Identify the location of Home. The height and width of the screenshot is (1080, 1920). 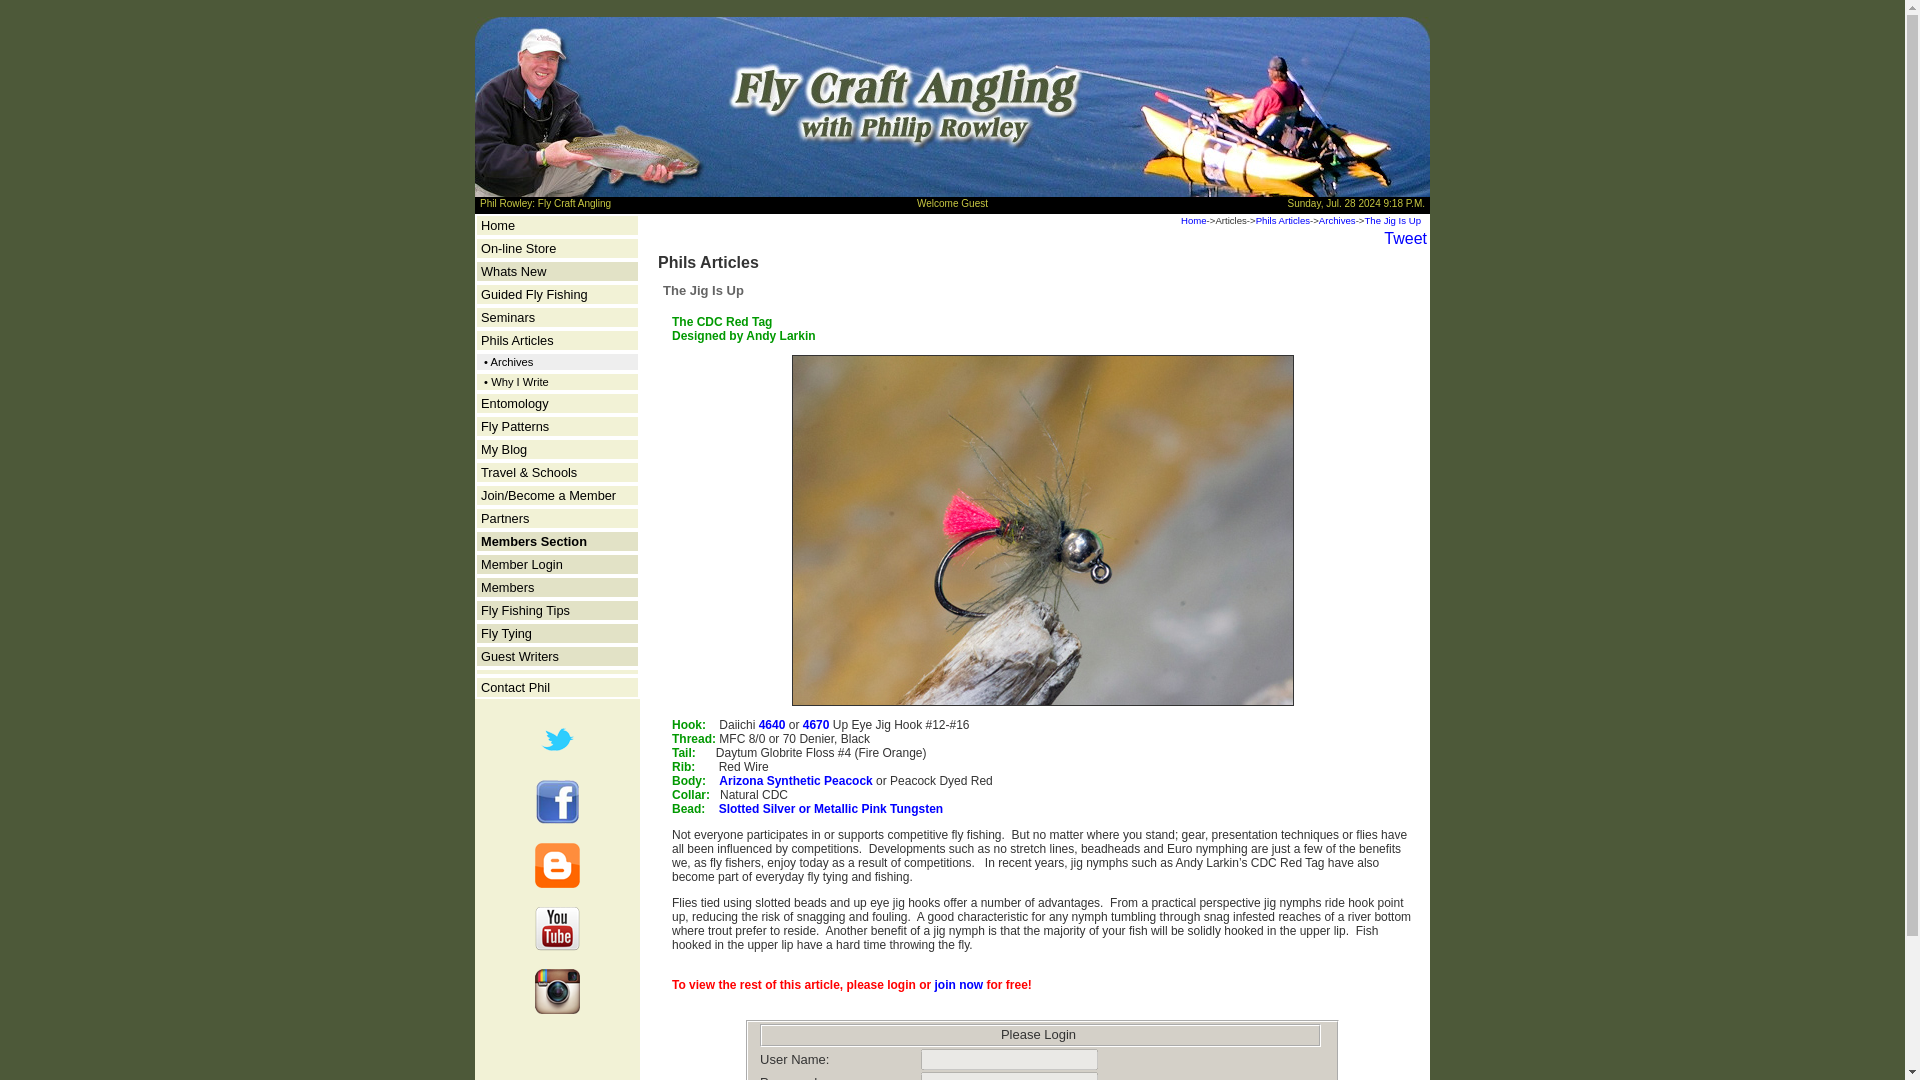
(498, 226).